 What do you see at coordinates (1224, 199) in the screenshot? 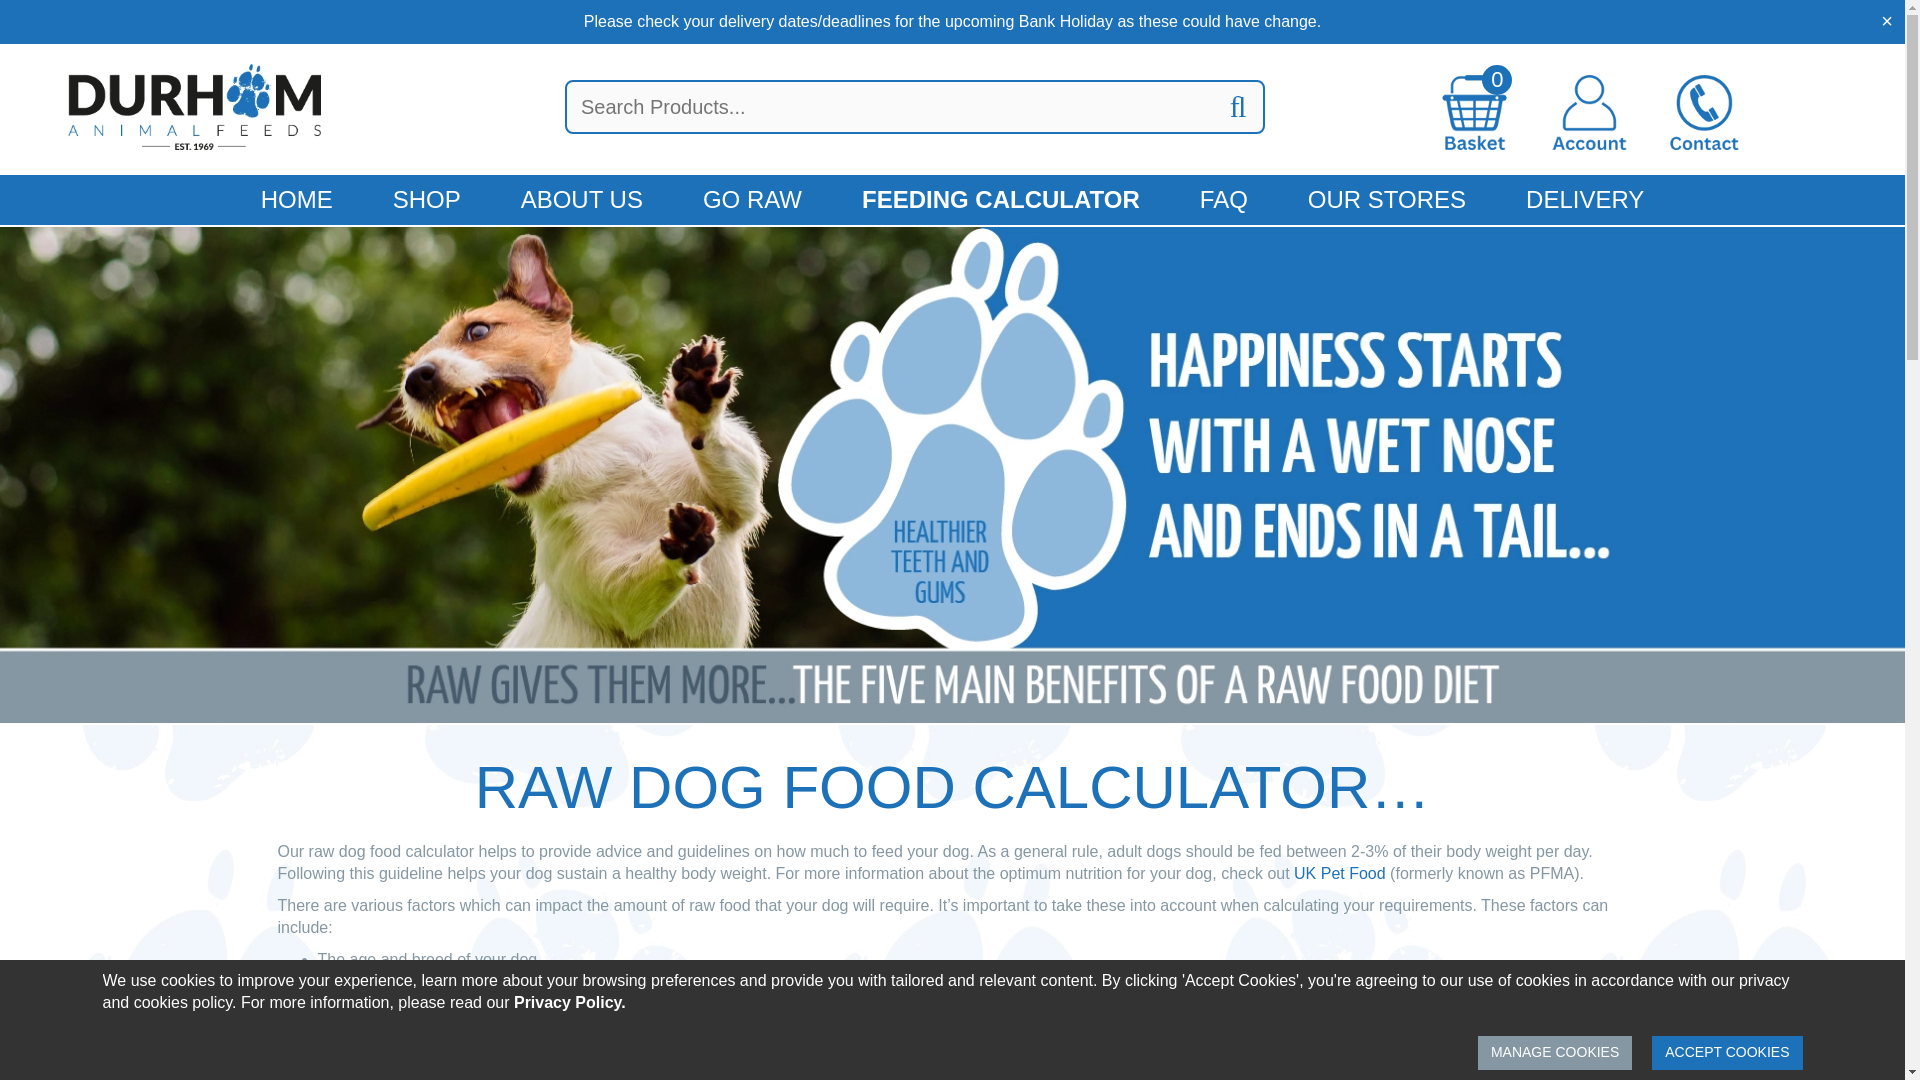
I see `FAQ` at bounding box center [1224, 199].